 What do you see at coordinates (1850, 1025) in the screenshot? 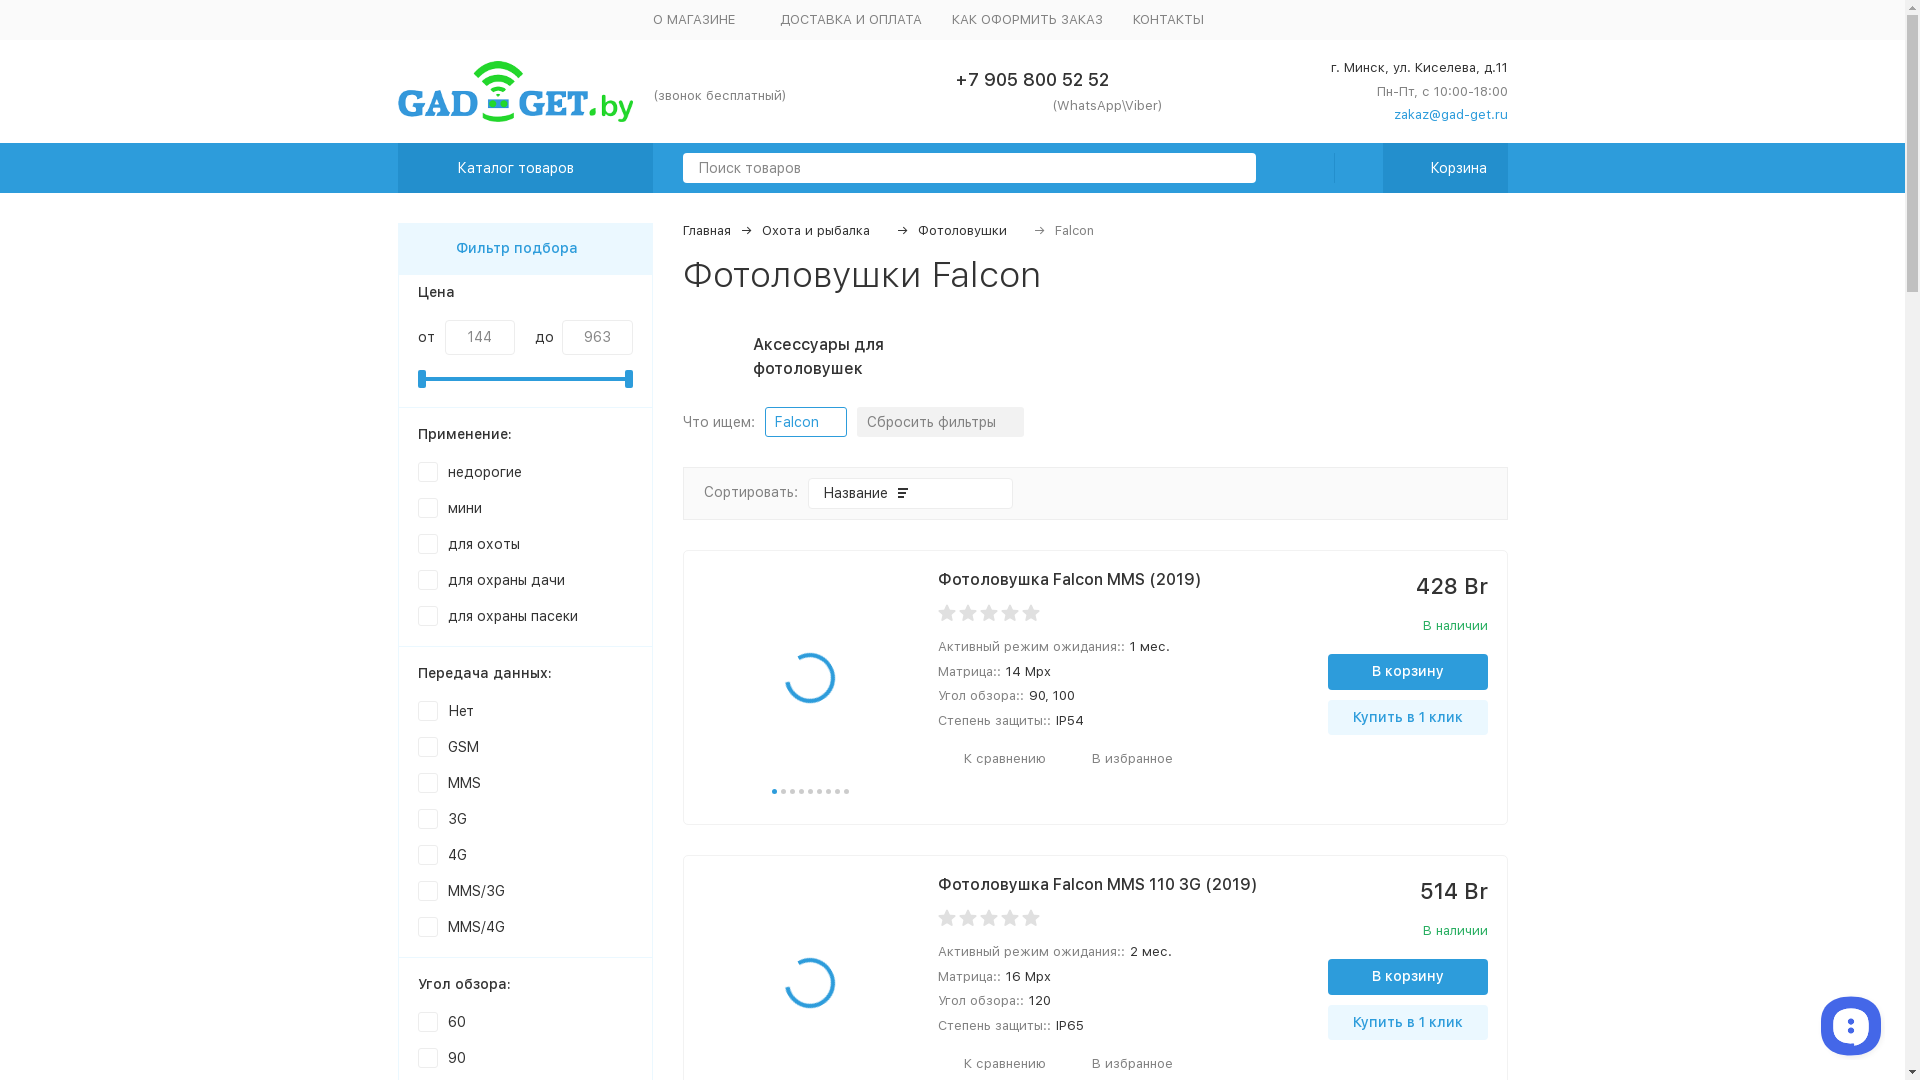
I see `__replain_widget_iframe` at bounding box center [1850, 1025].